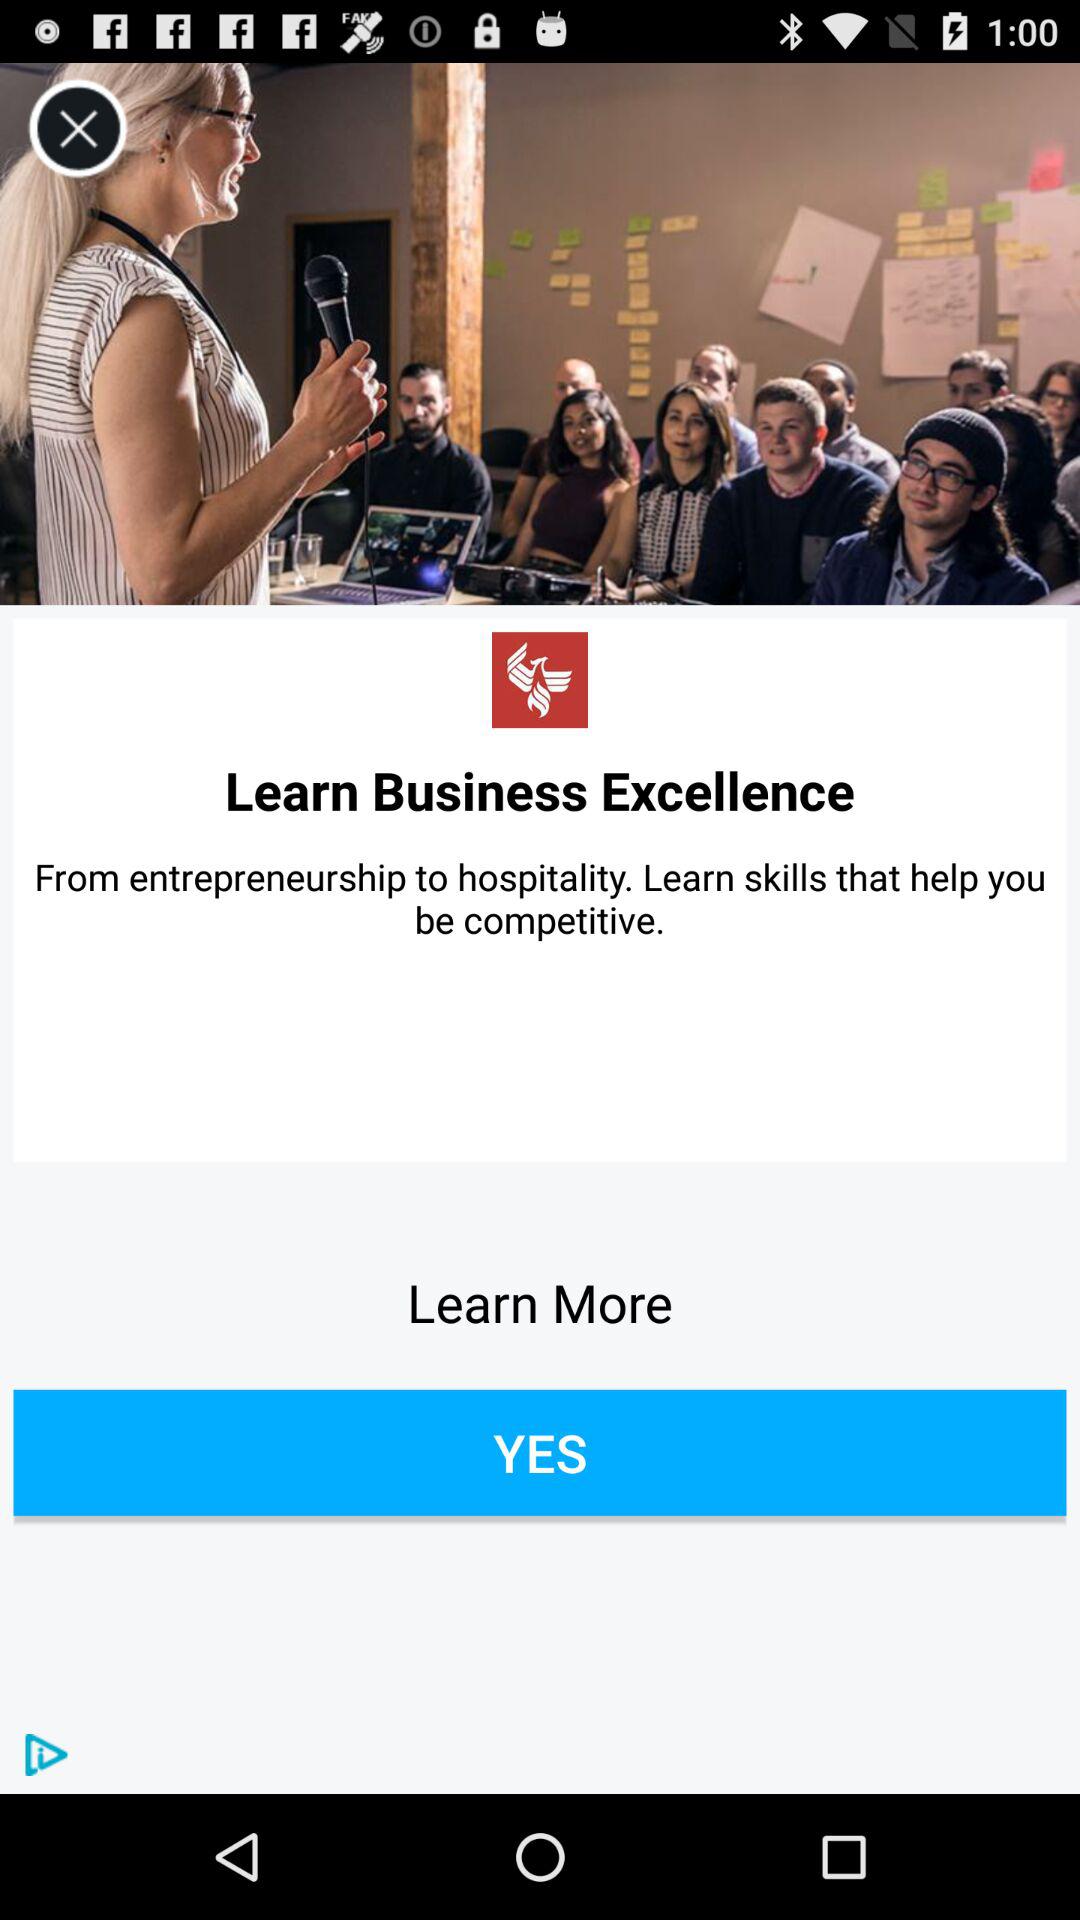 The width and height of the screenshot is (1080, 1920). I want to click on hyperlink, so click(540, 680).